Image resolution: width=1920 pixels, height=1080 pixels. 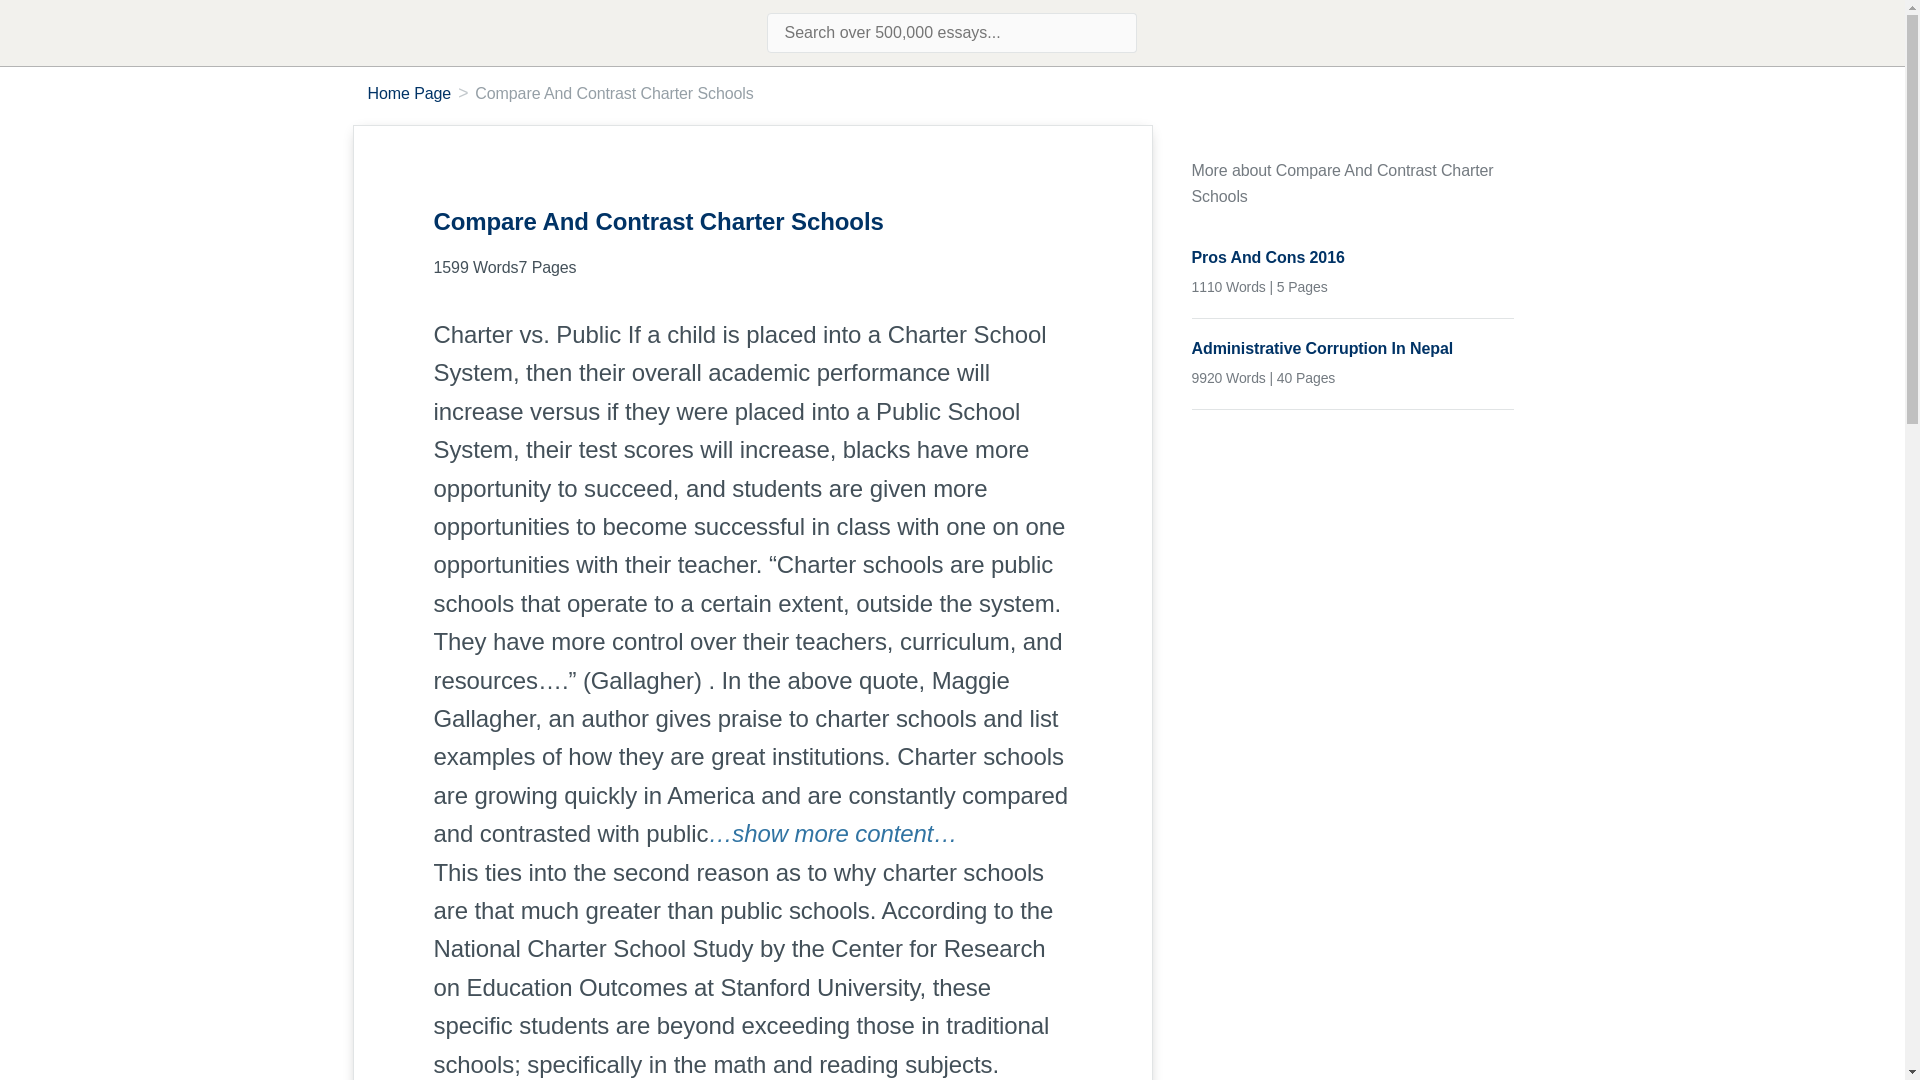 What do you see at coordinates (1353, 258) in the screenshot?
I see `Pros And Cons 2016` at bounding box center [1353, 258].